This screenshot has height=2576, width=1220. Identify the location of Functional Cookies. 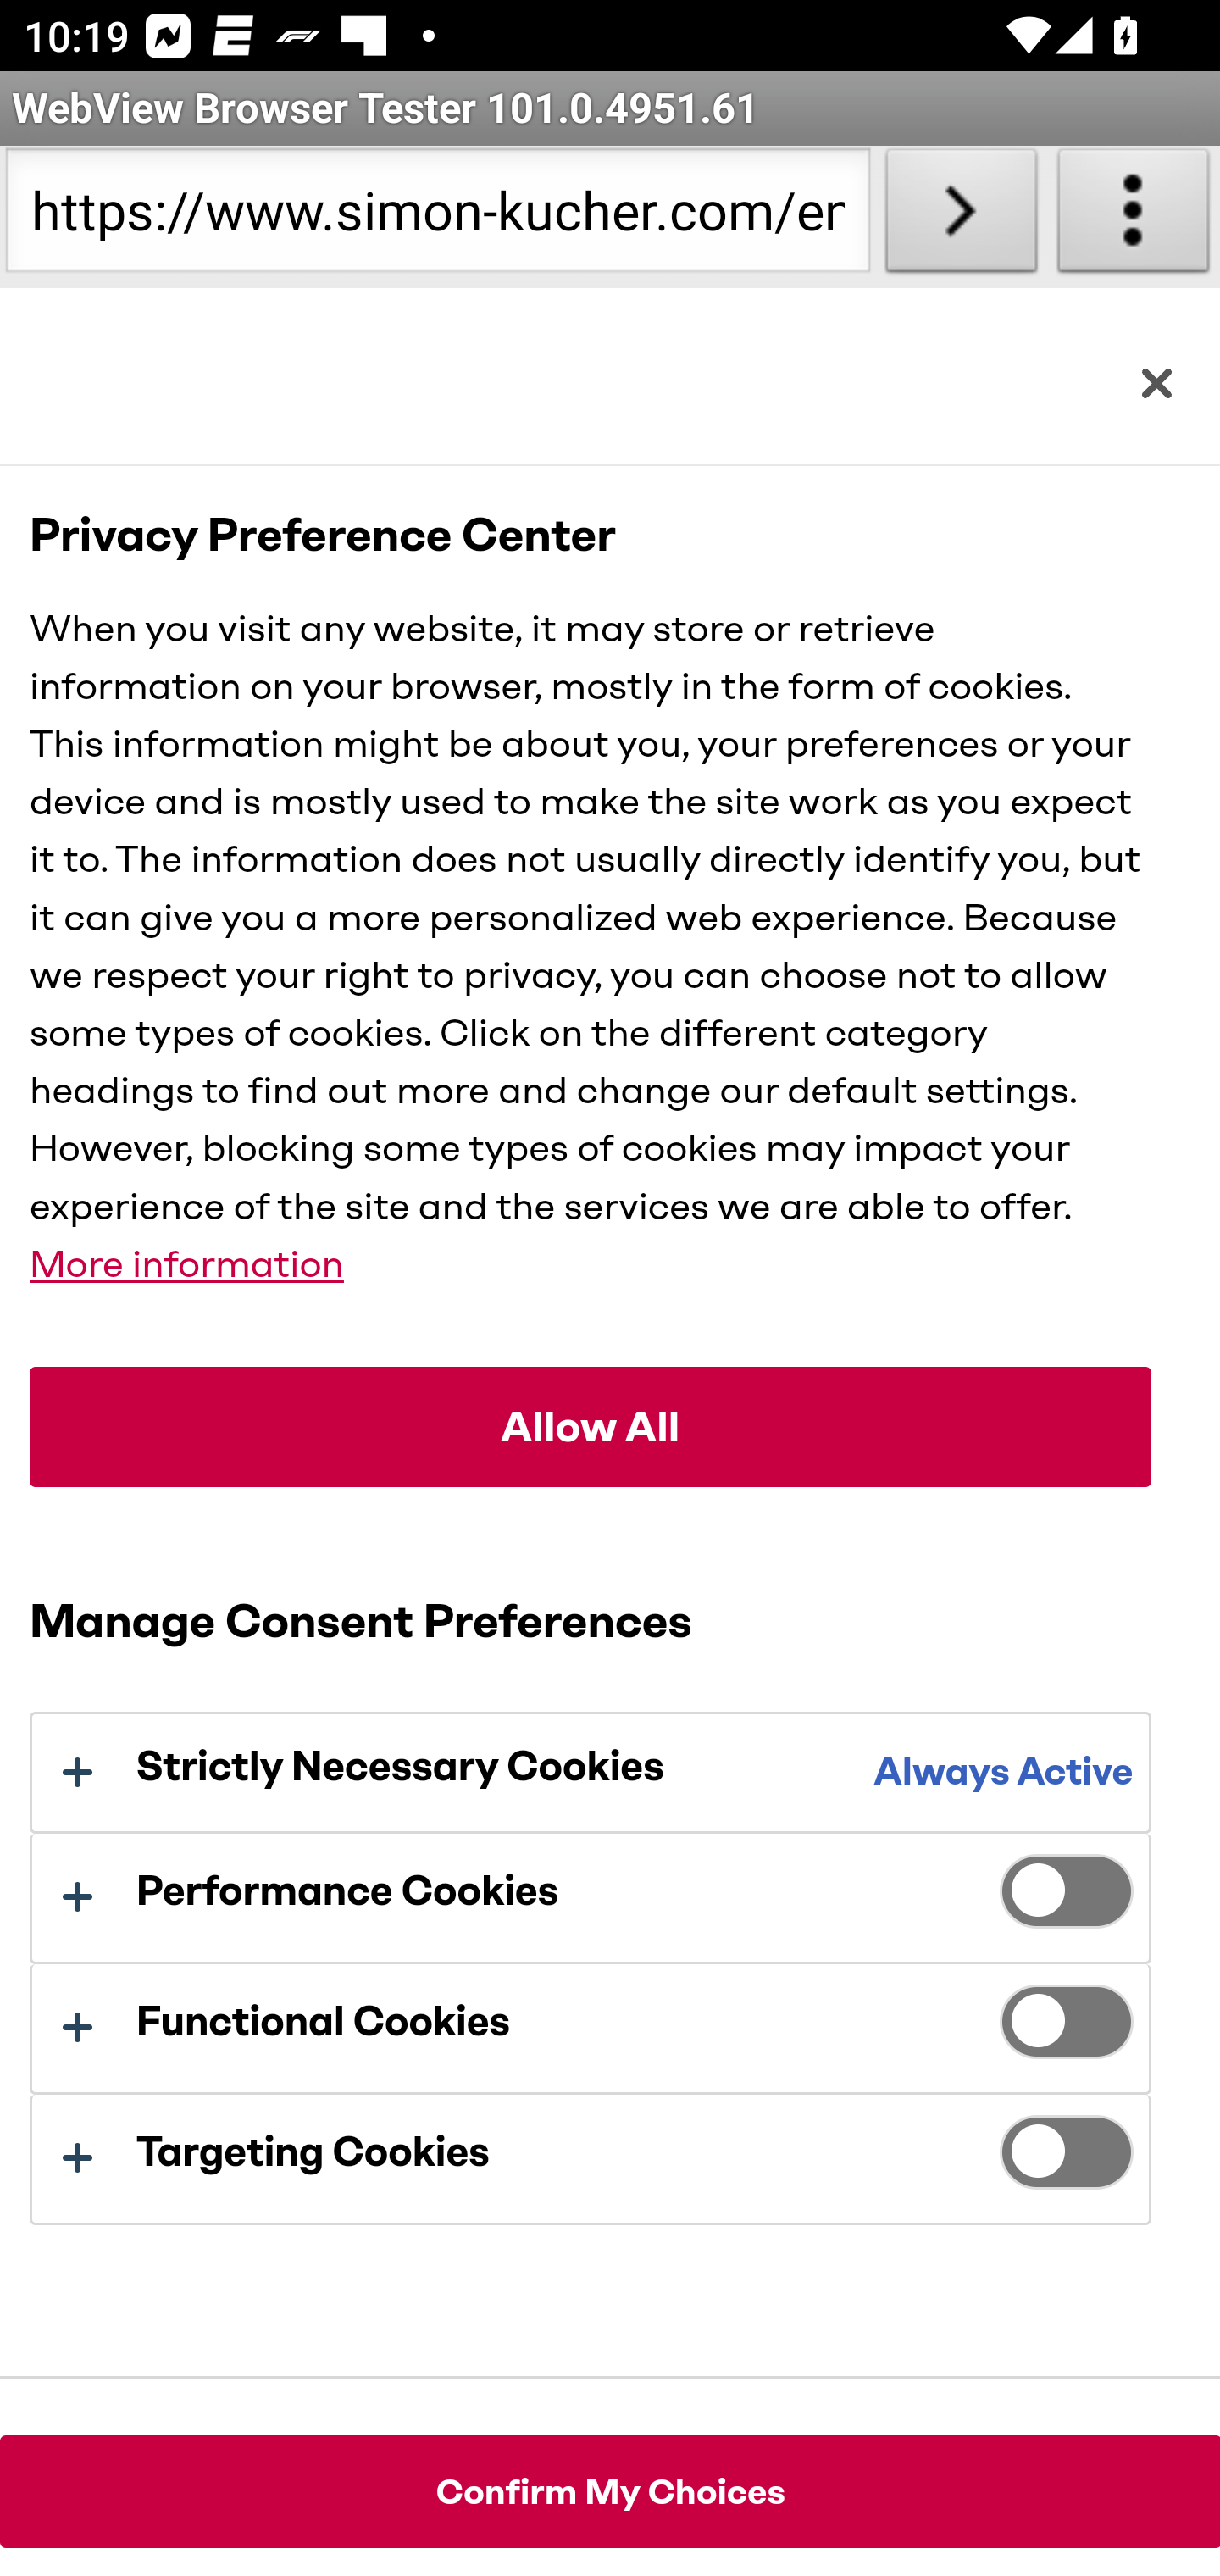
(1067, 2029).